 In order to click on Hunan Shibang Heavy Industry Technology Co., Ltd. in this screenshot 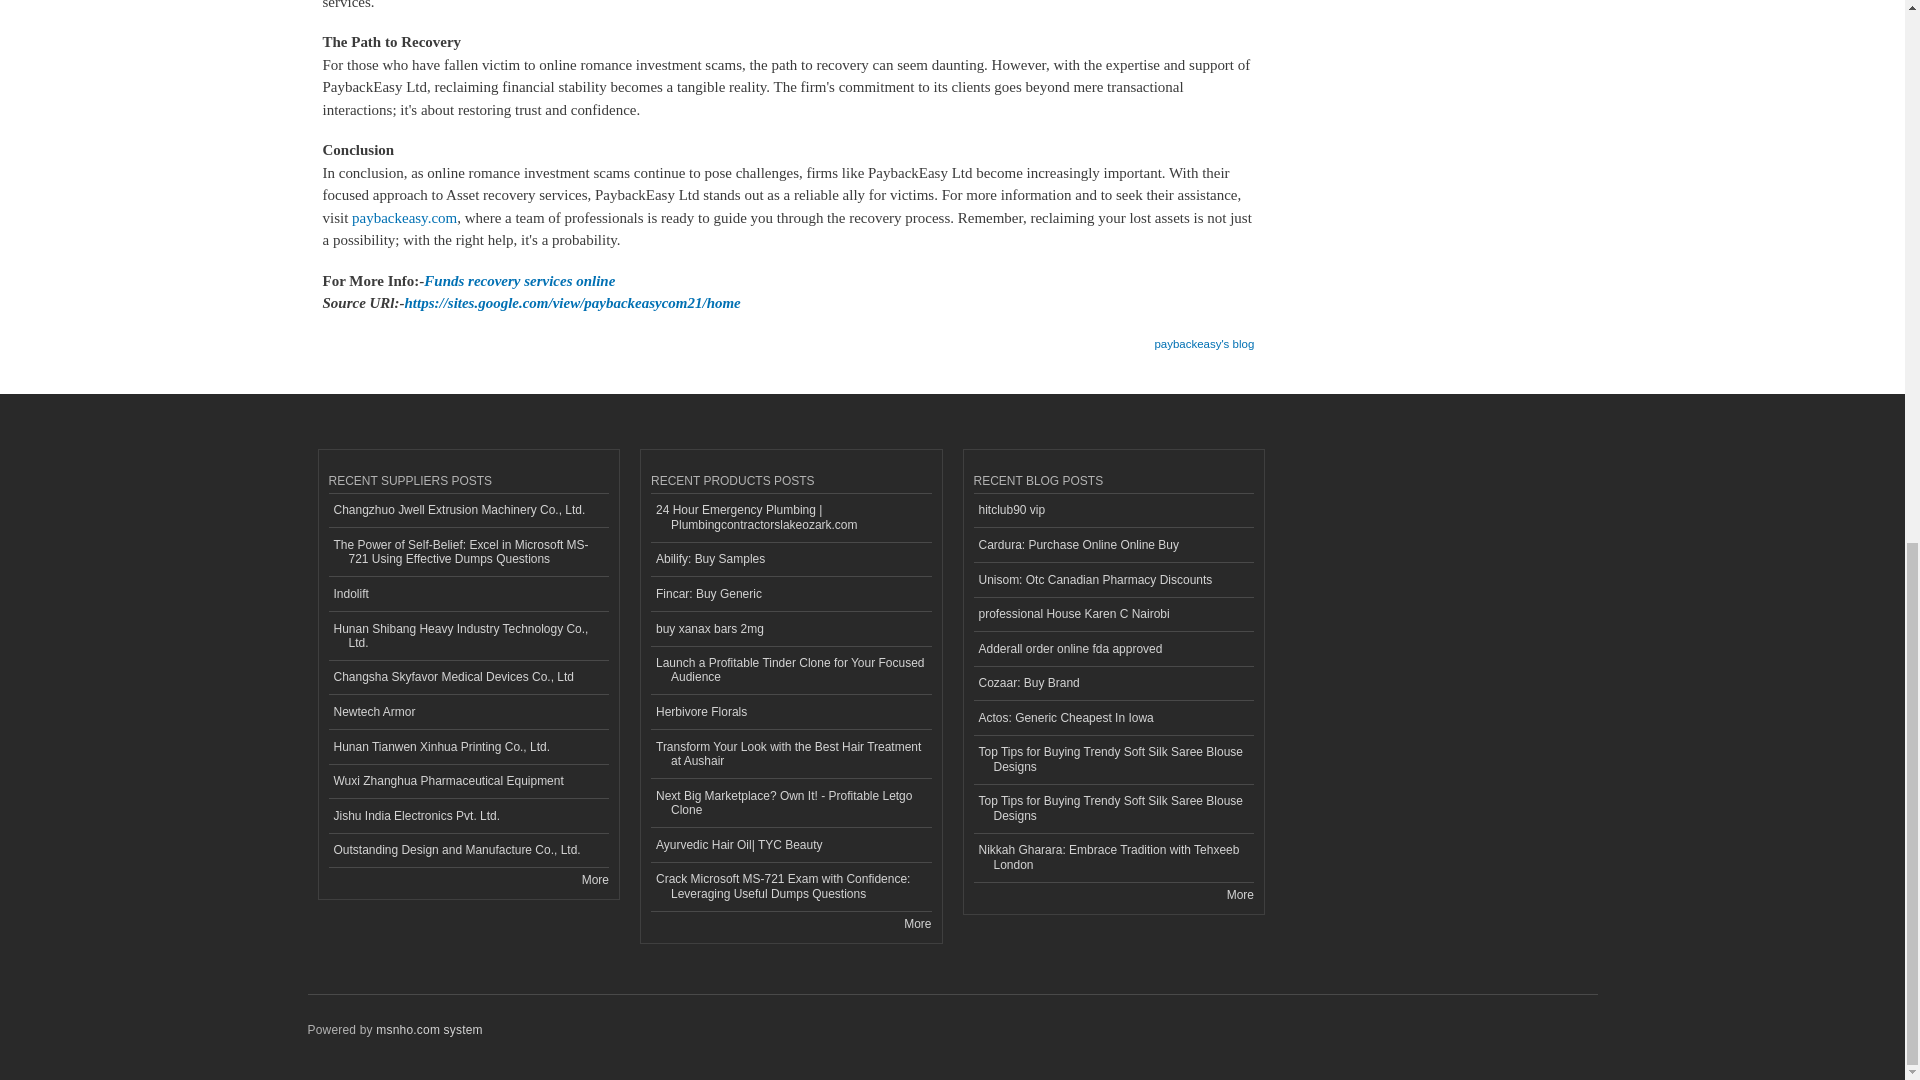, I will do `click(468, 636)`.